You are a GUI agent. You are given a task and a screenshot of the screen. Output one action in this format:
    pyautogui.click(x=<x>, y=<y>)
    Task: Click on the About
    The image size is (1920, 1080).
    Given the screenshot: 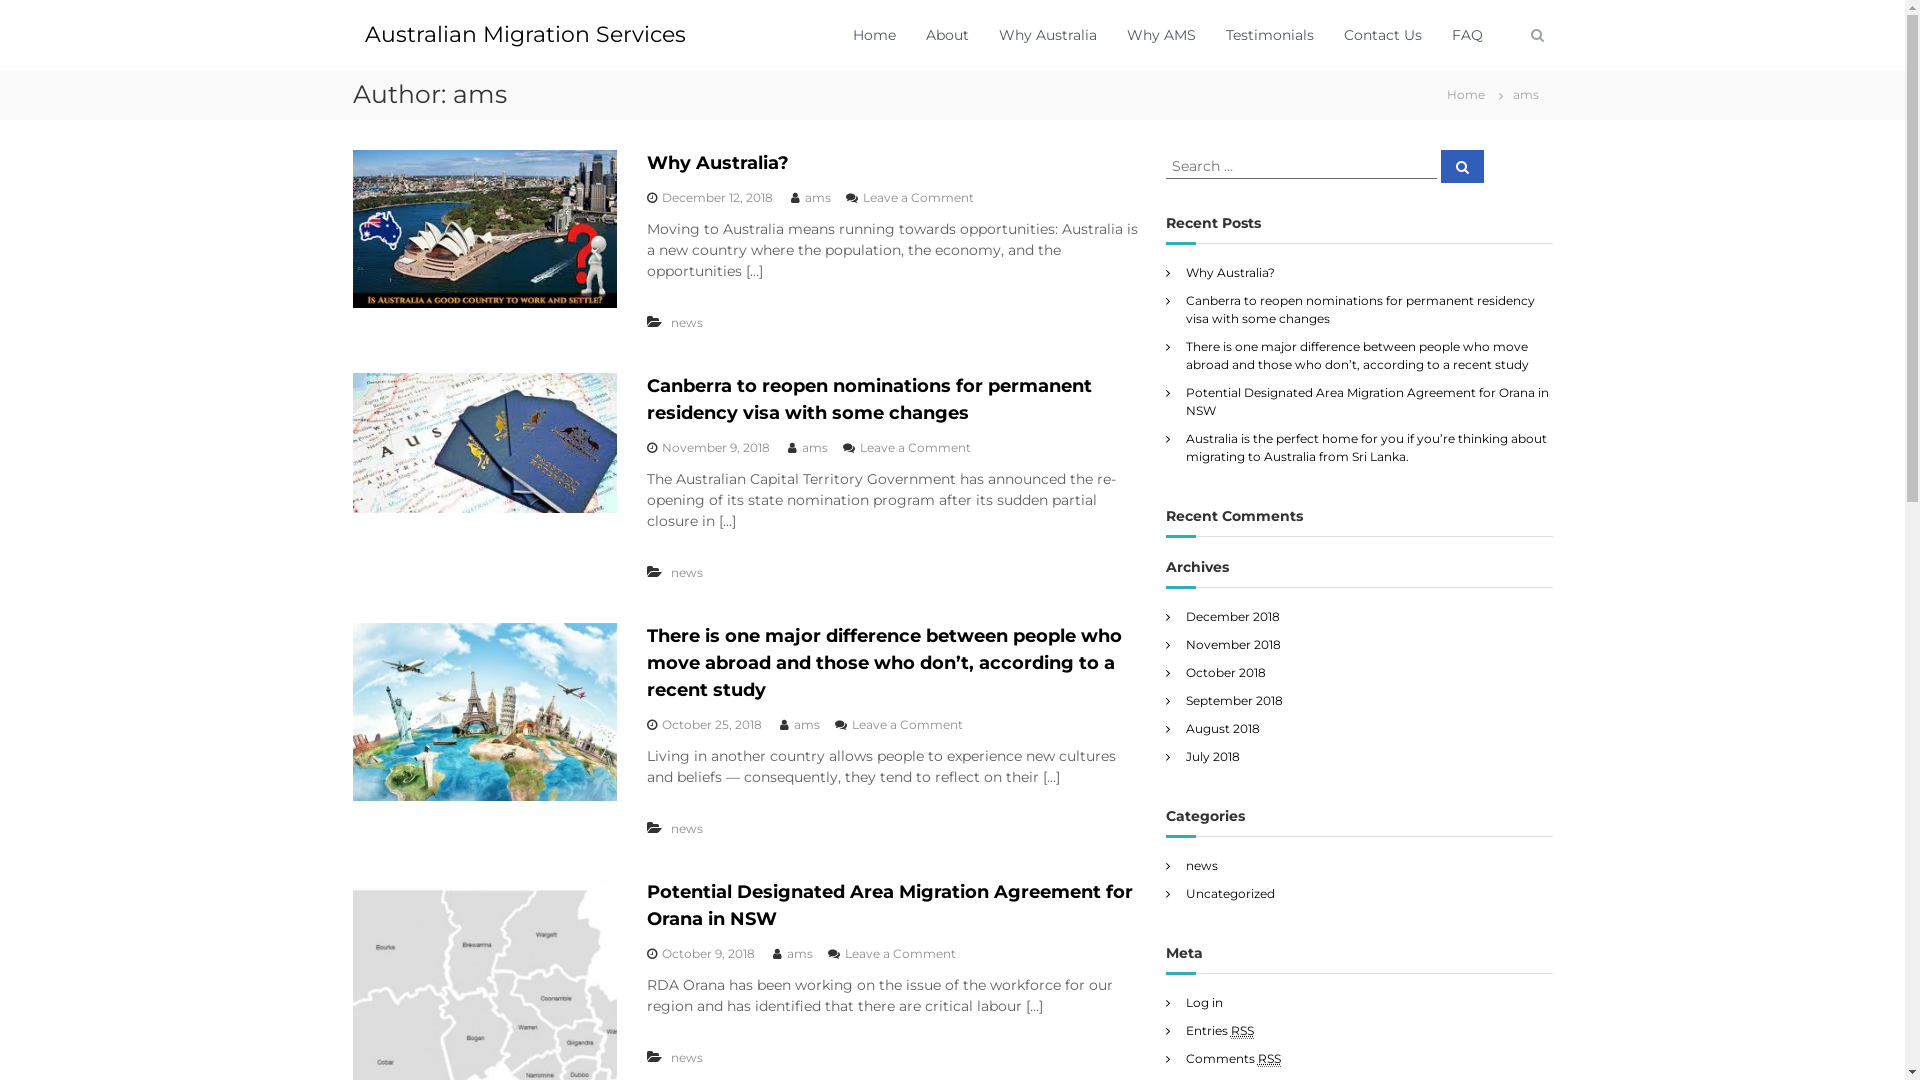 What is the action you would take?
    pyautogui.click(x=947, y=35)
    